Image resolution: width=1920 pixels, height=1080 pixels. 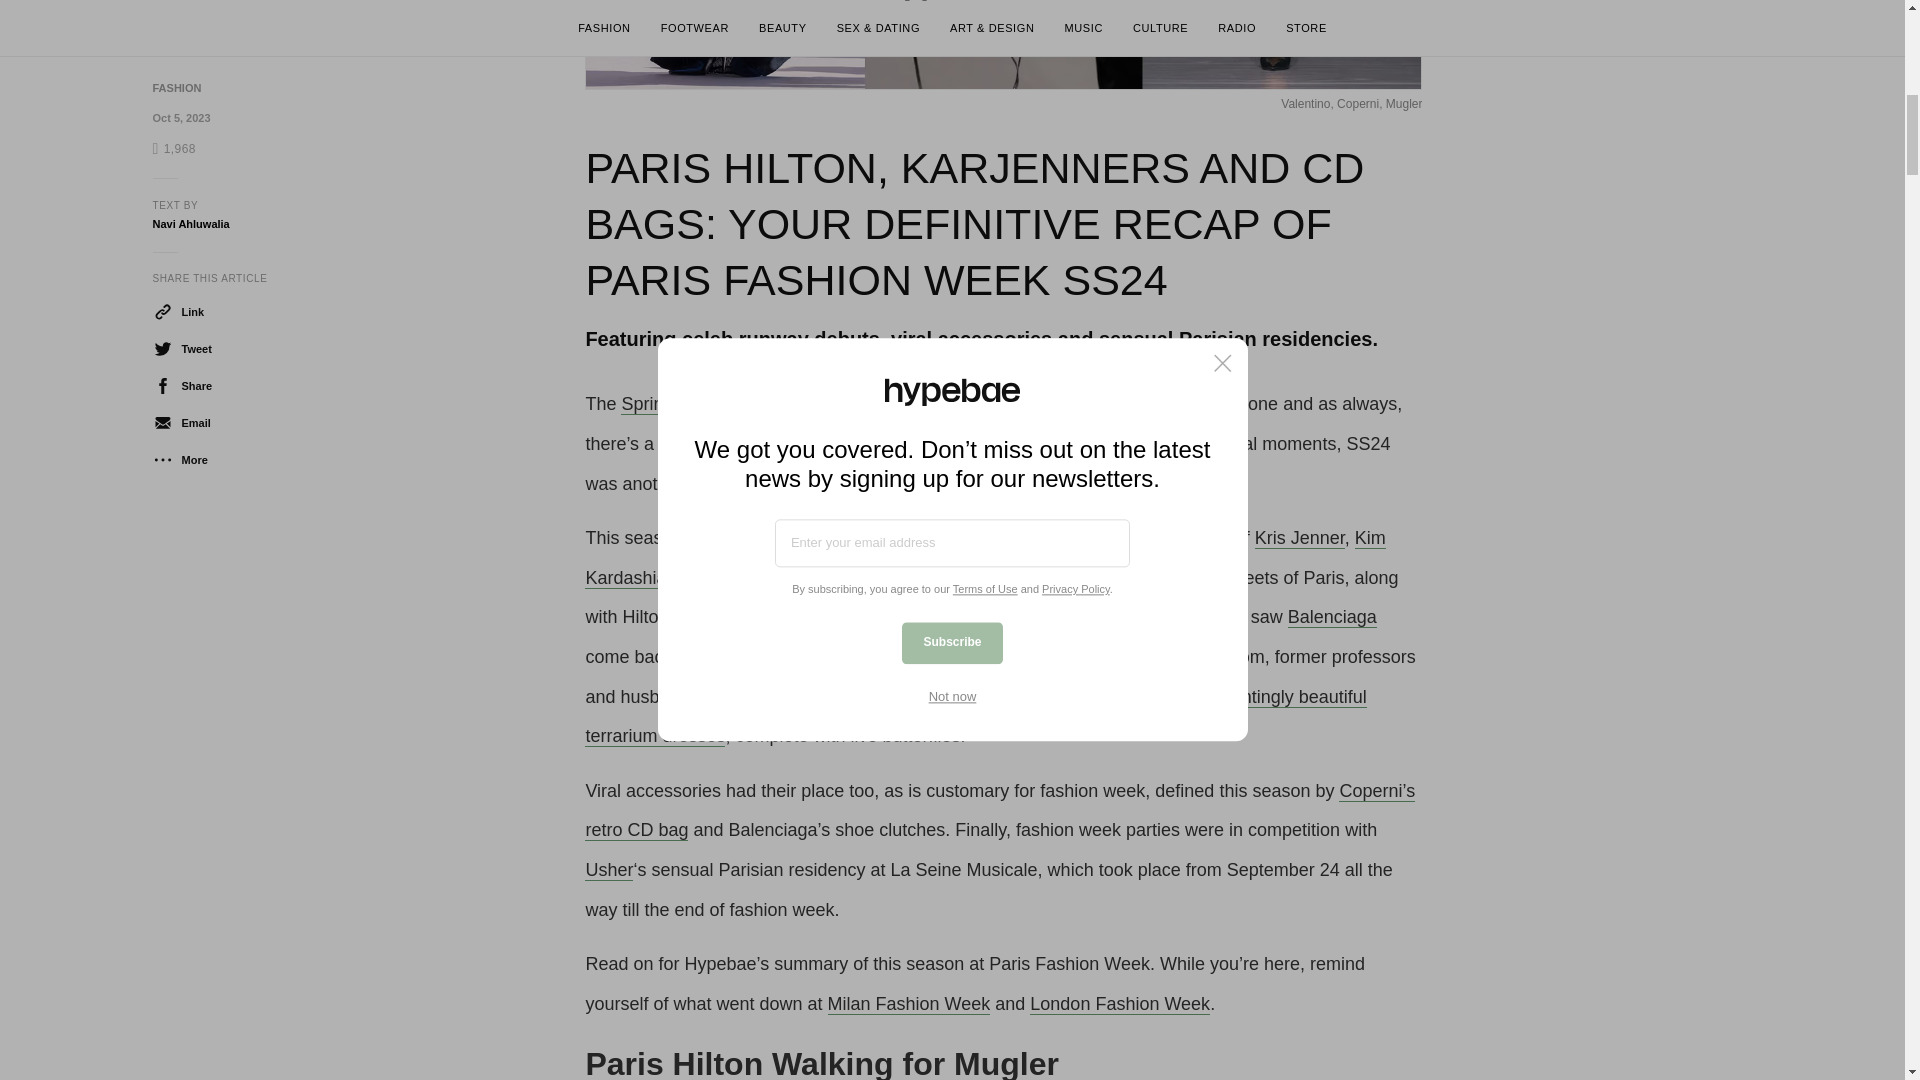 I want to click on Pharrell, so click(x=1019, y=578).